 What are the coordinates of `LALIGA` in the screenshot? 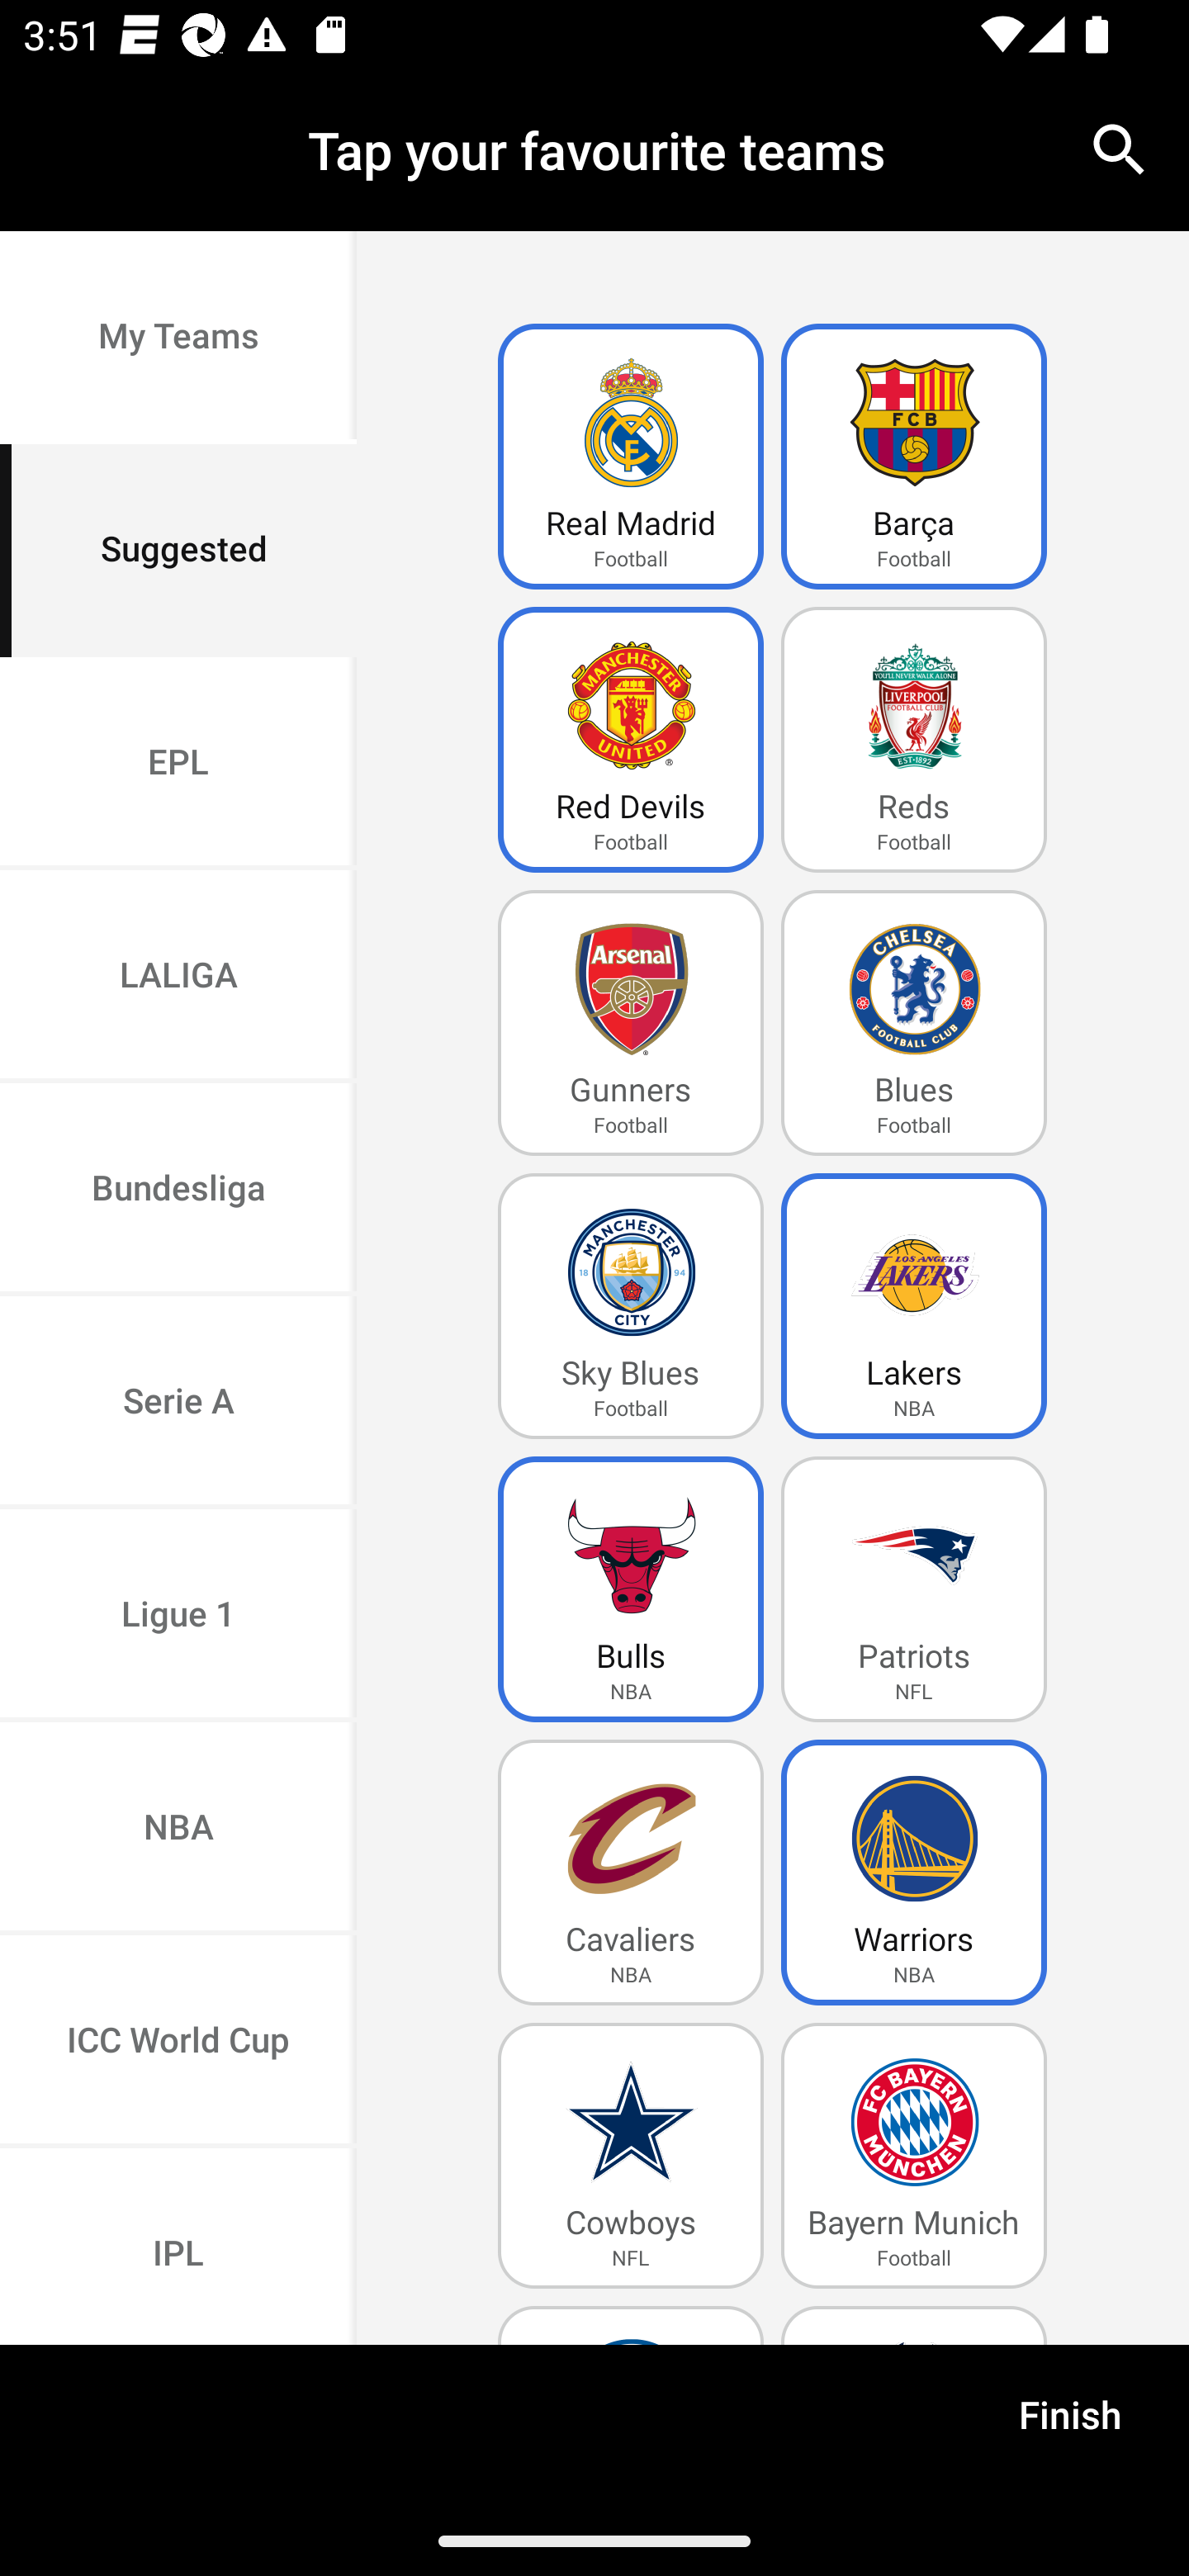 It's located at (178, 978).